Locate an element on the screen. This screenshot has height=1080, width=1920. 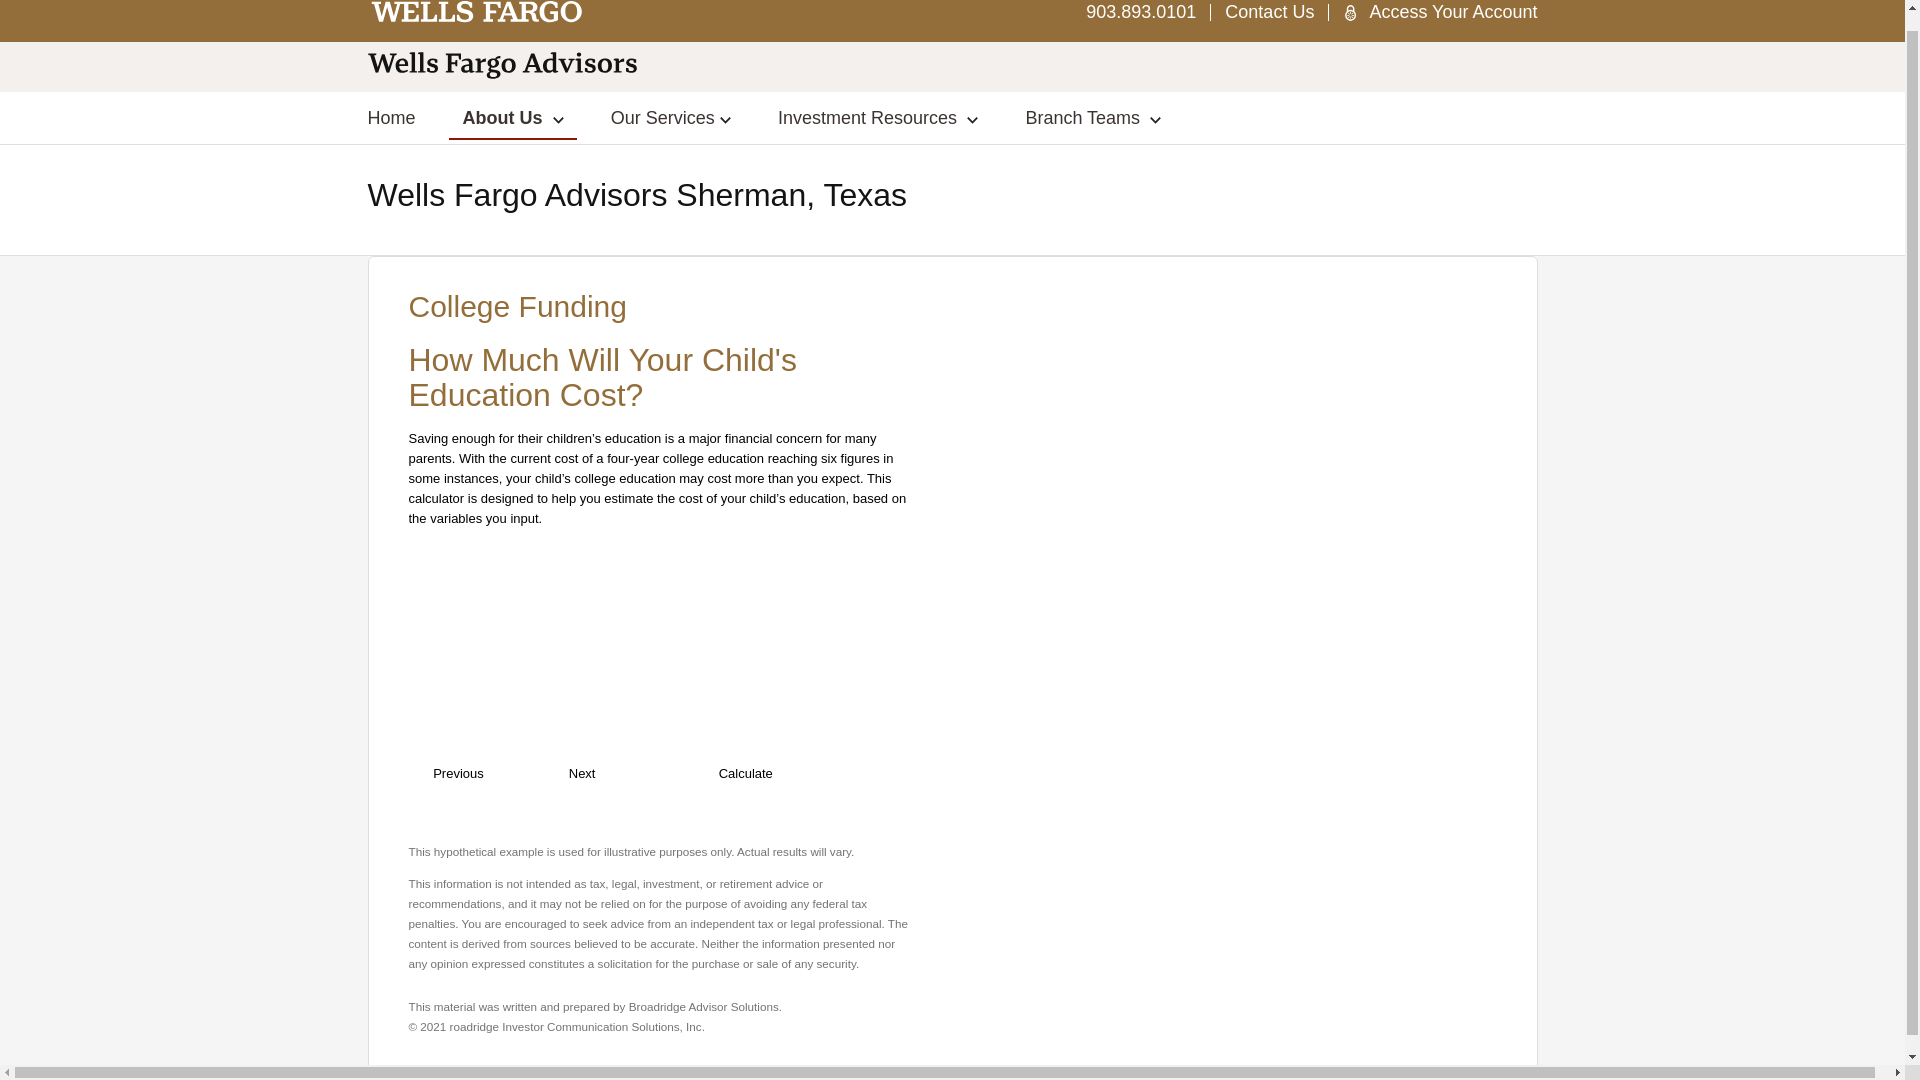
Investment Resources is located at coordinates (878, 118).